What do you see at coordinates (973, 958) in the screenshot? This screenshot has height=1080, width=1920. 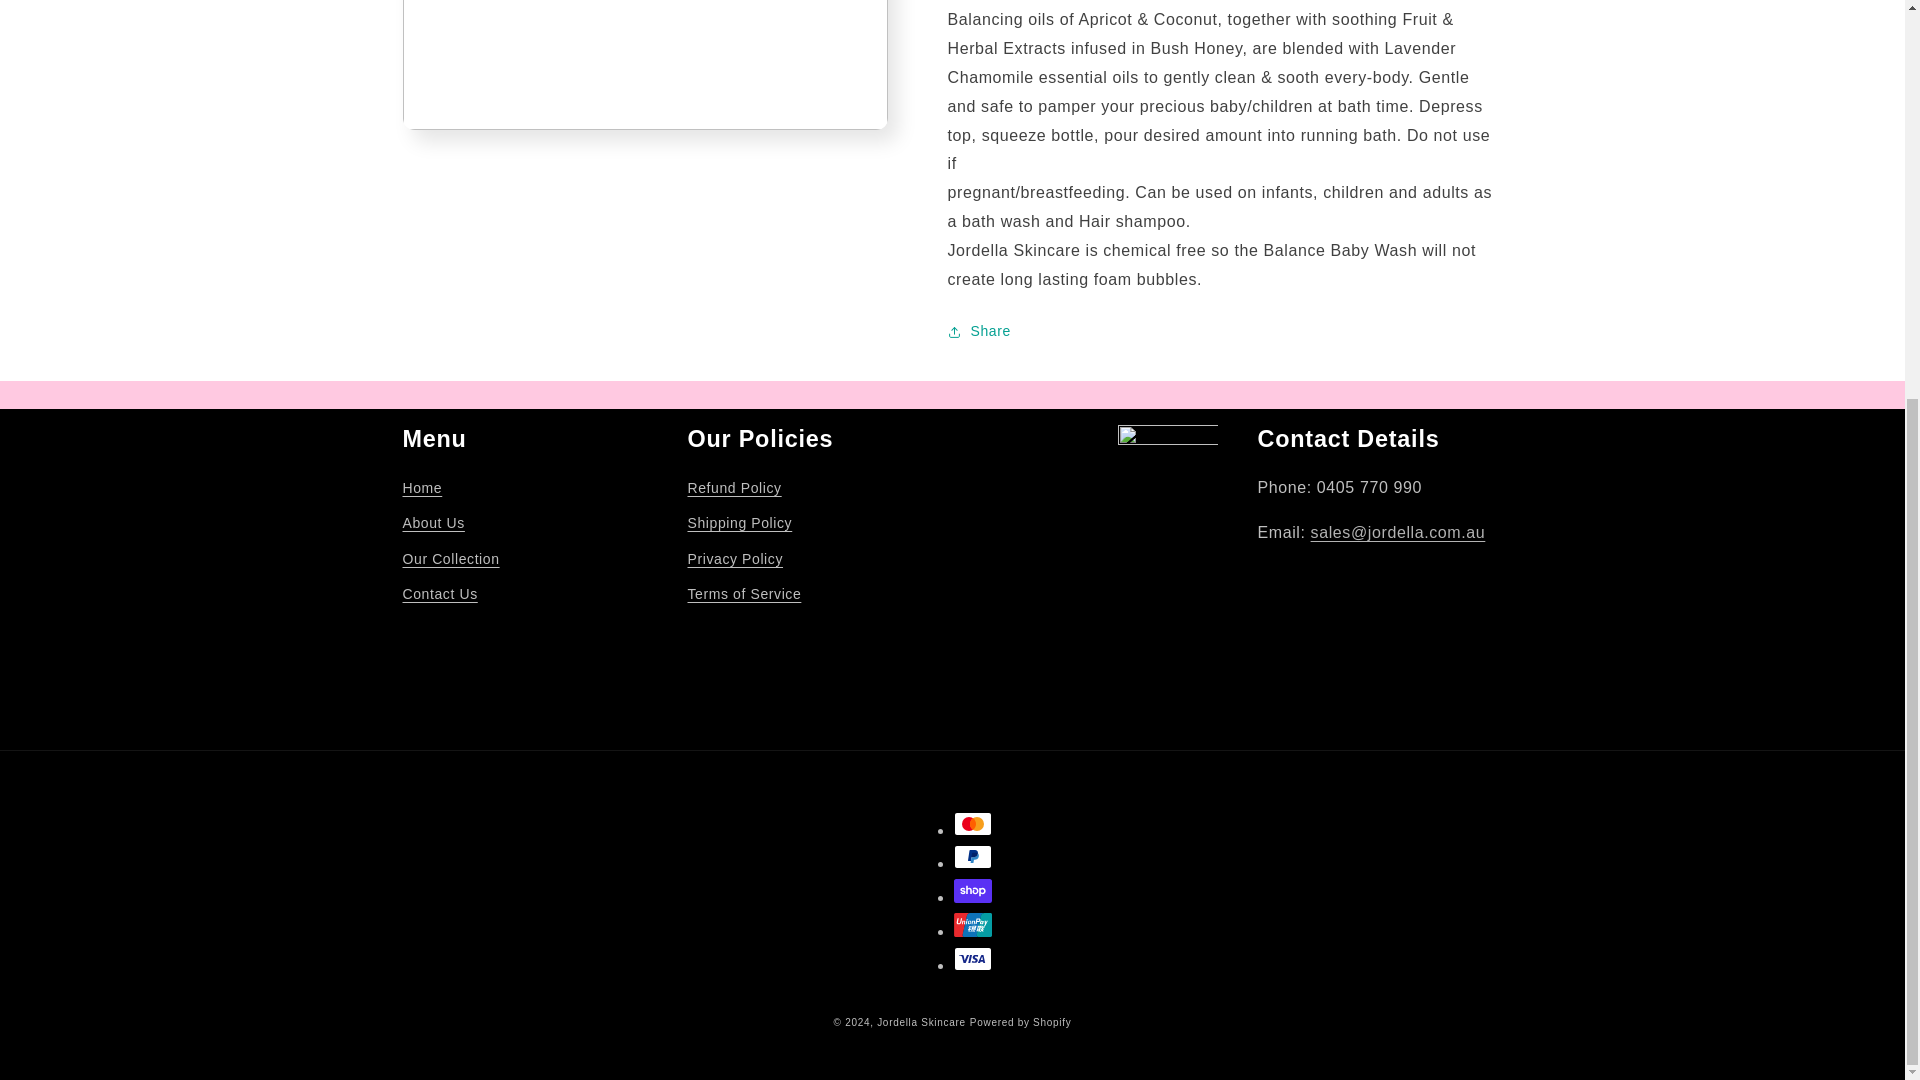 I see `Visa` at bounding box center [973, 958].